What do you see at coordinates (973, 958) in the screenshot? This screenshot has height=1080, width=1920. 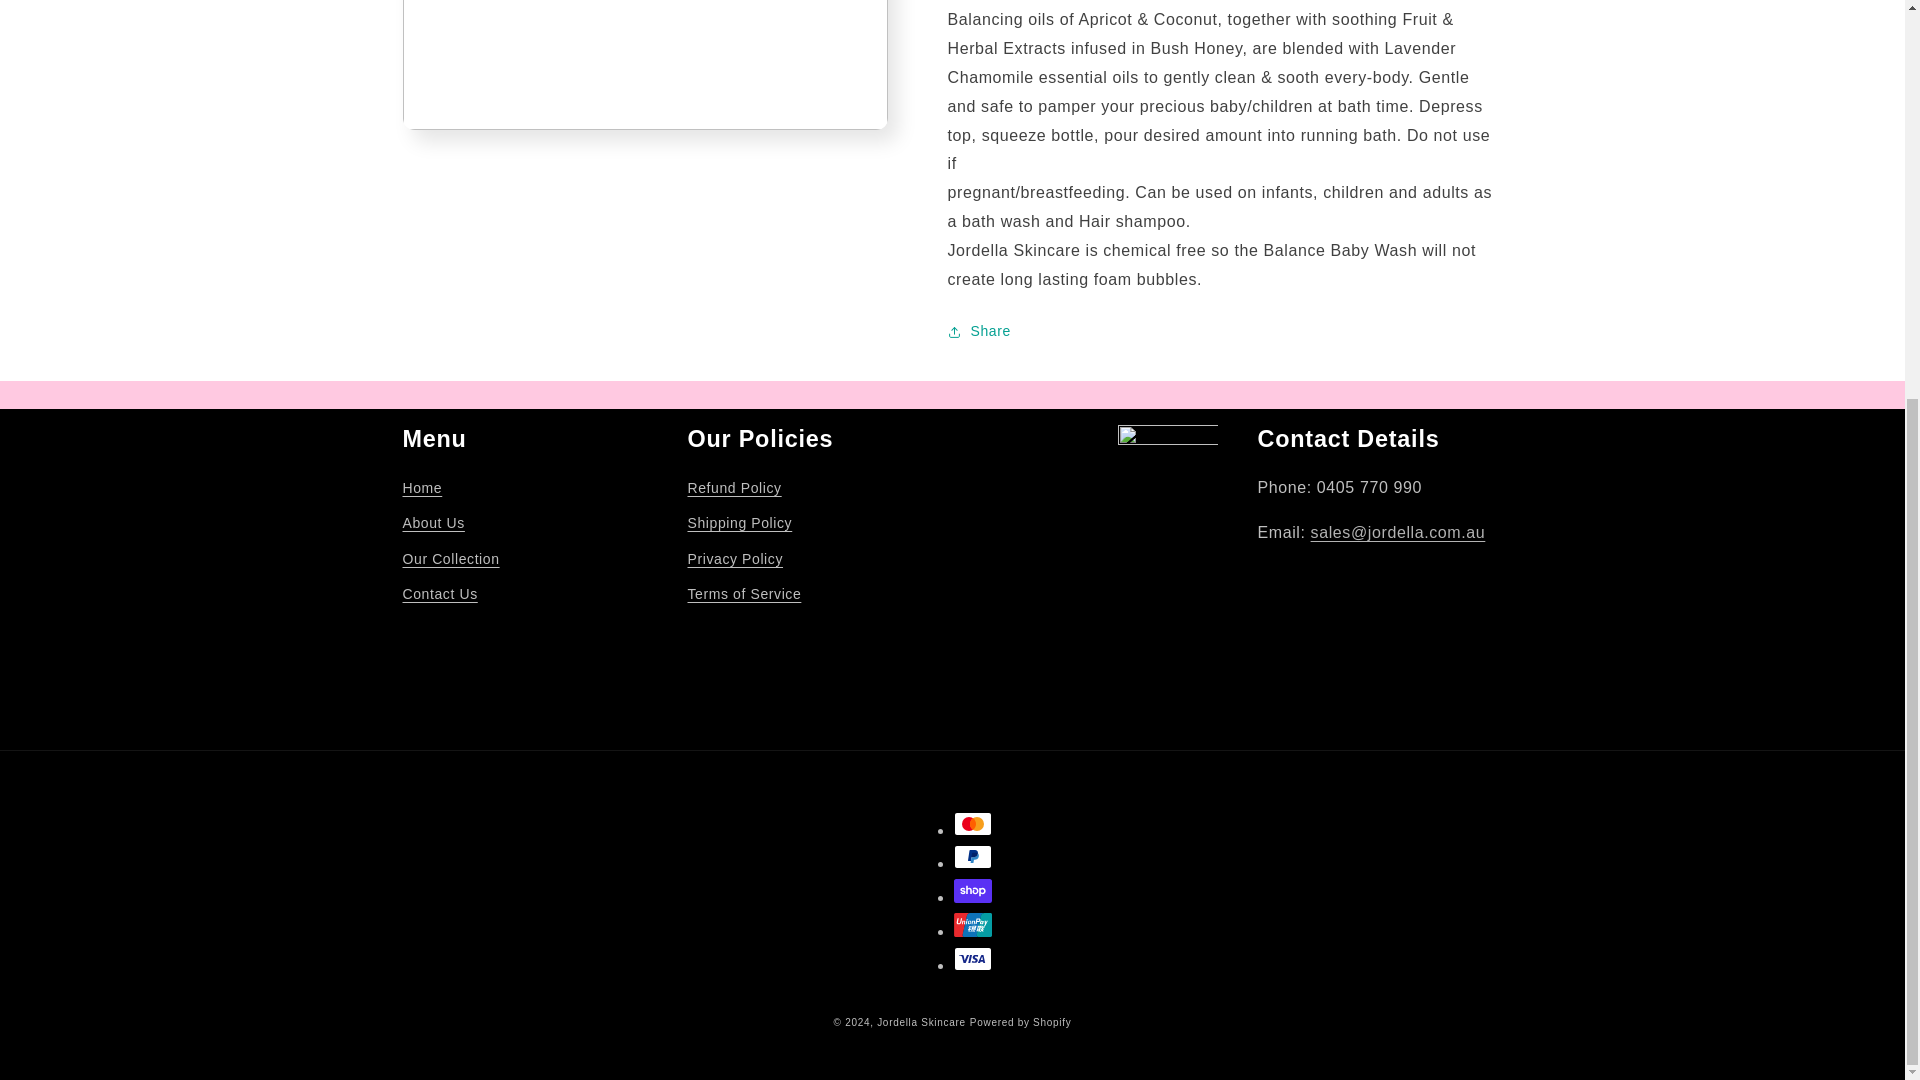 I see `Visa` at bounding box center [973, 958].